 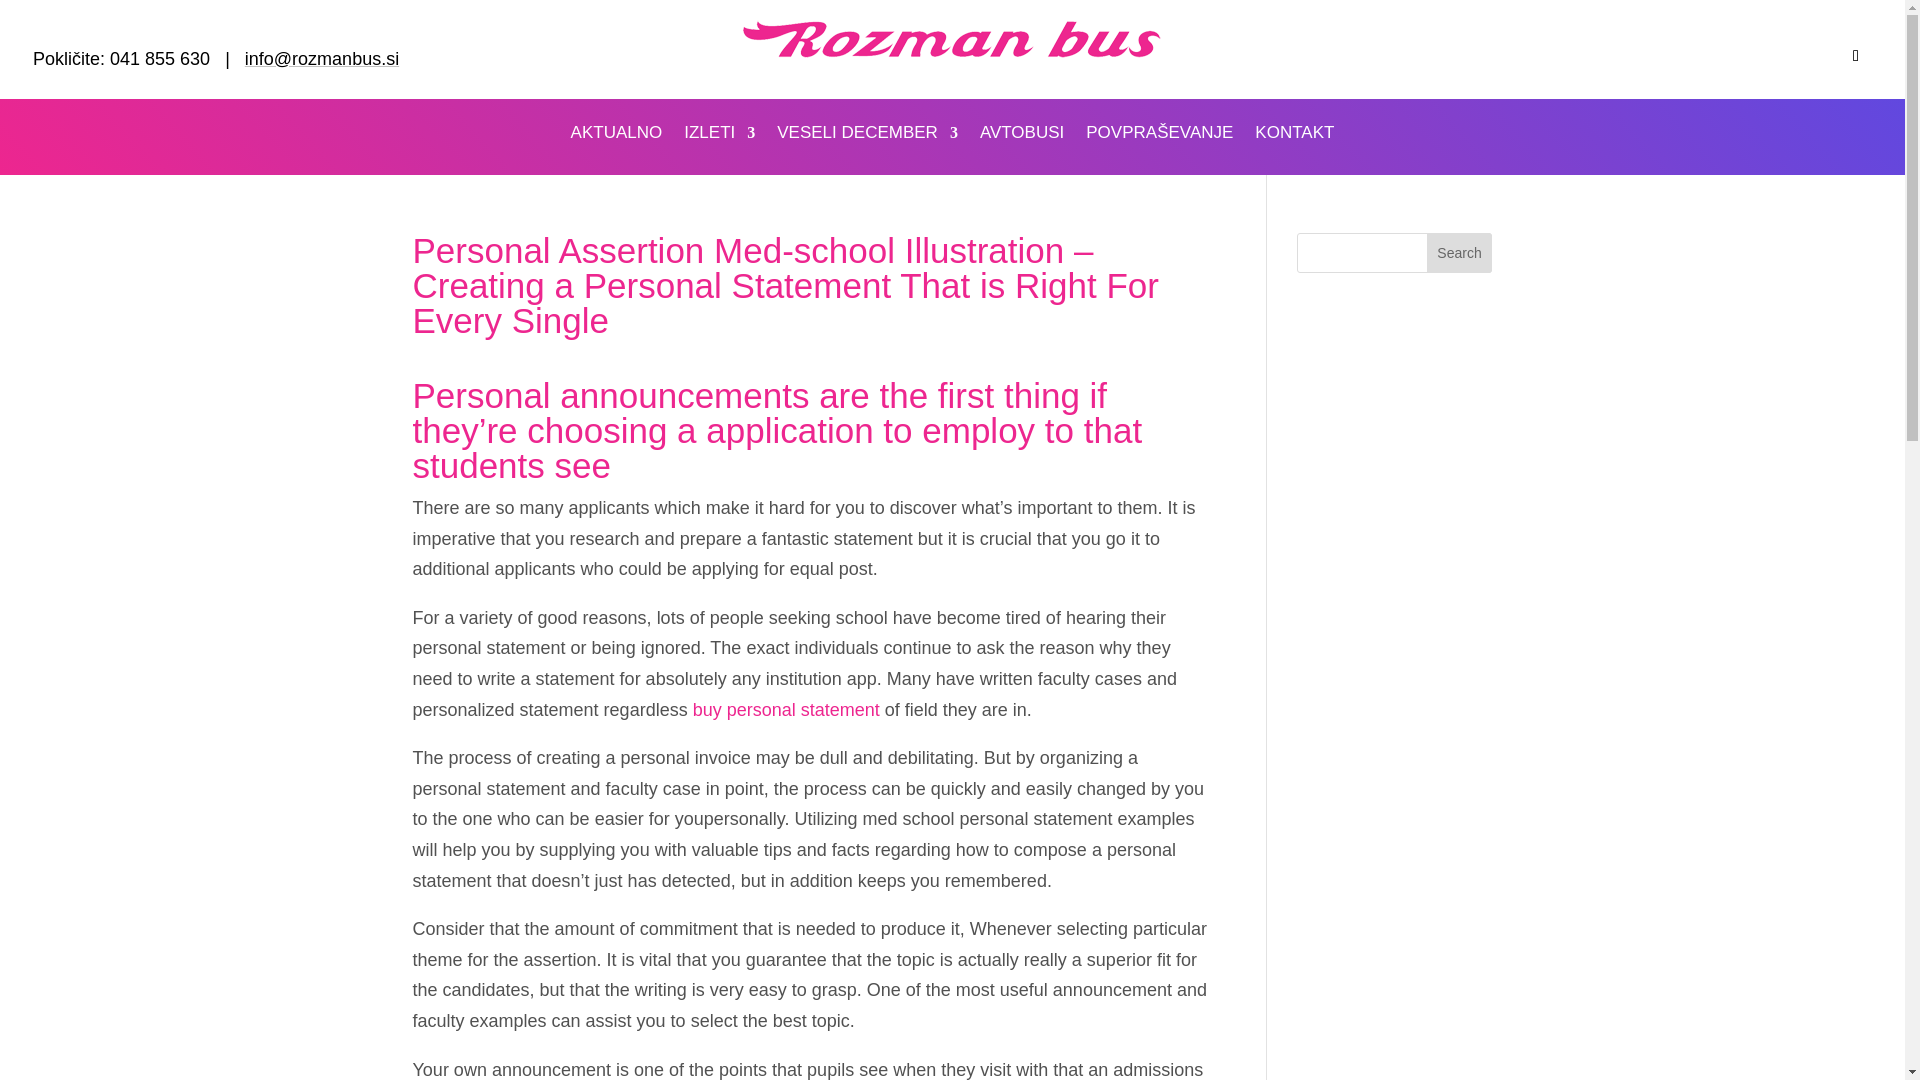 I want to click on AKTUALNO, so click(x=616, y=136).